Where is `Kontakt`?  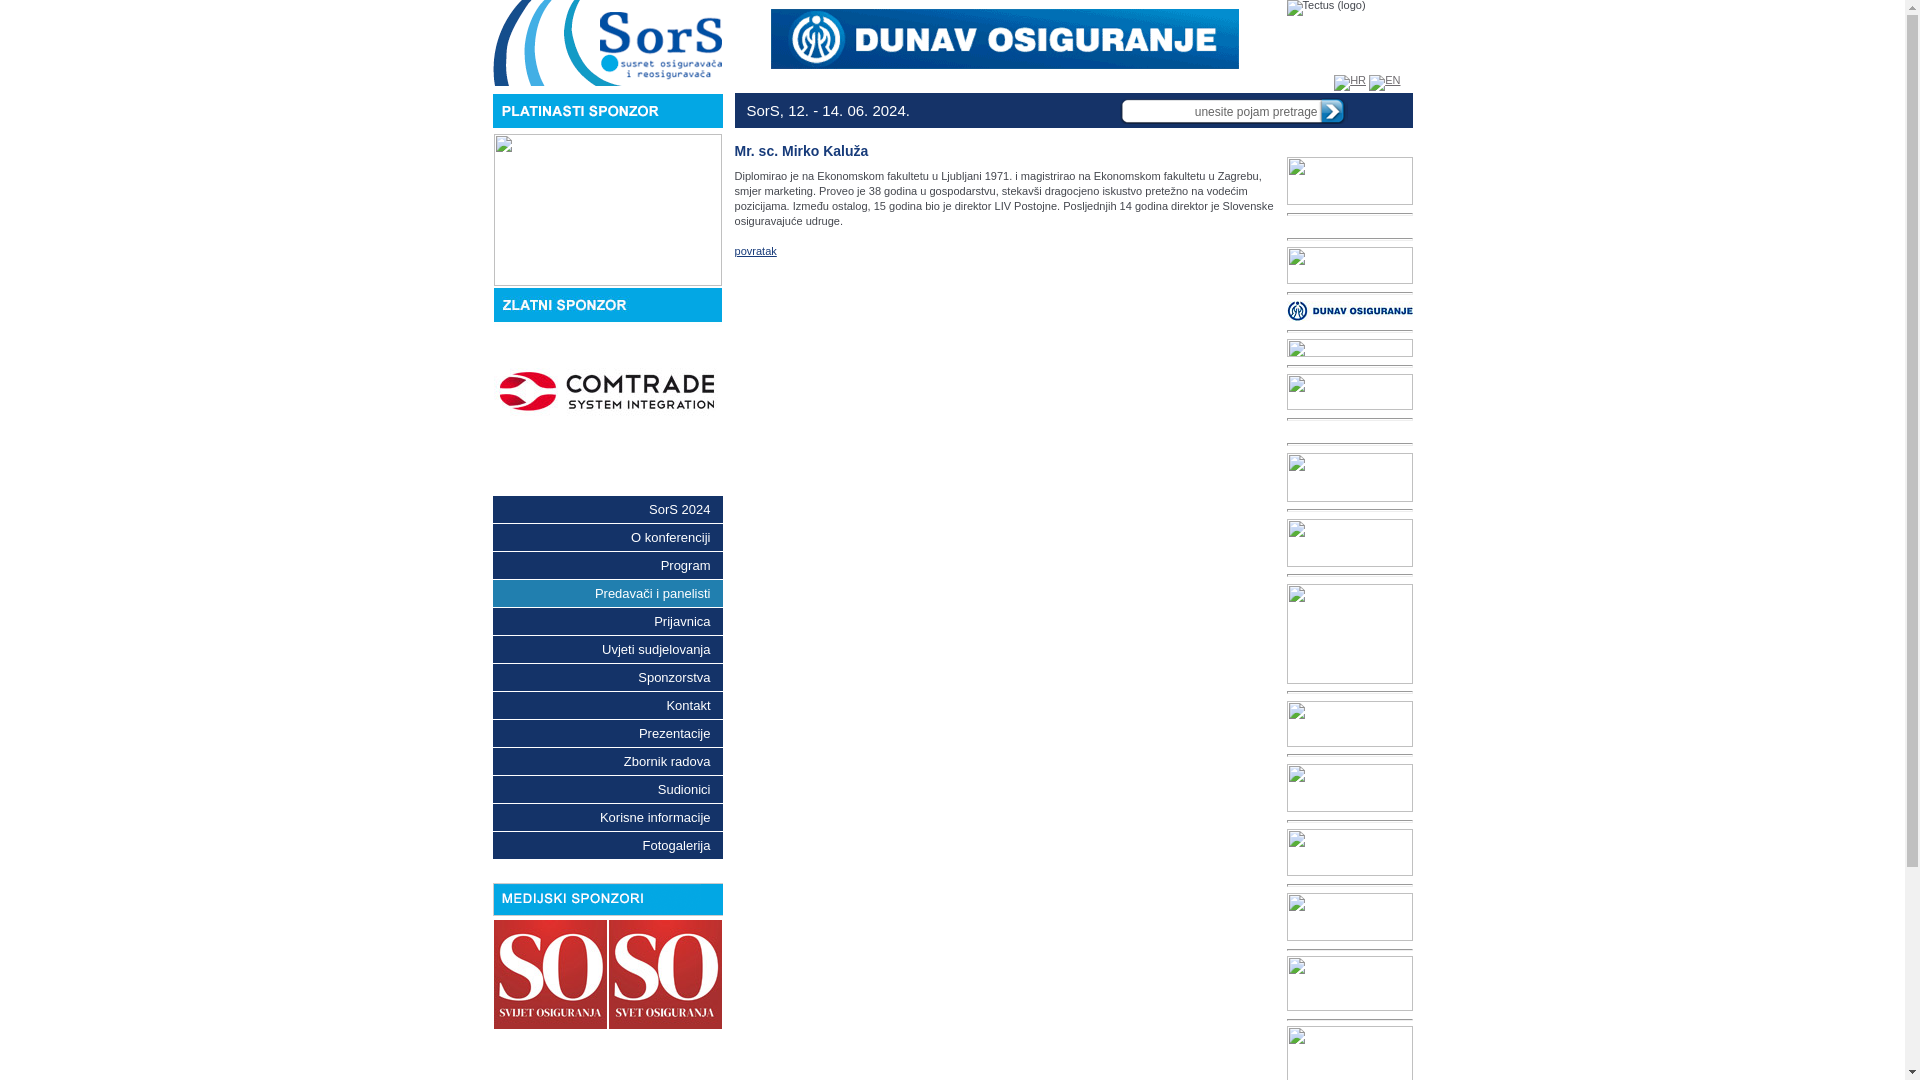 Kontakt is located at coordinates (606, 706).